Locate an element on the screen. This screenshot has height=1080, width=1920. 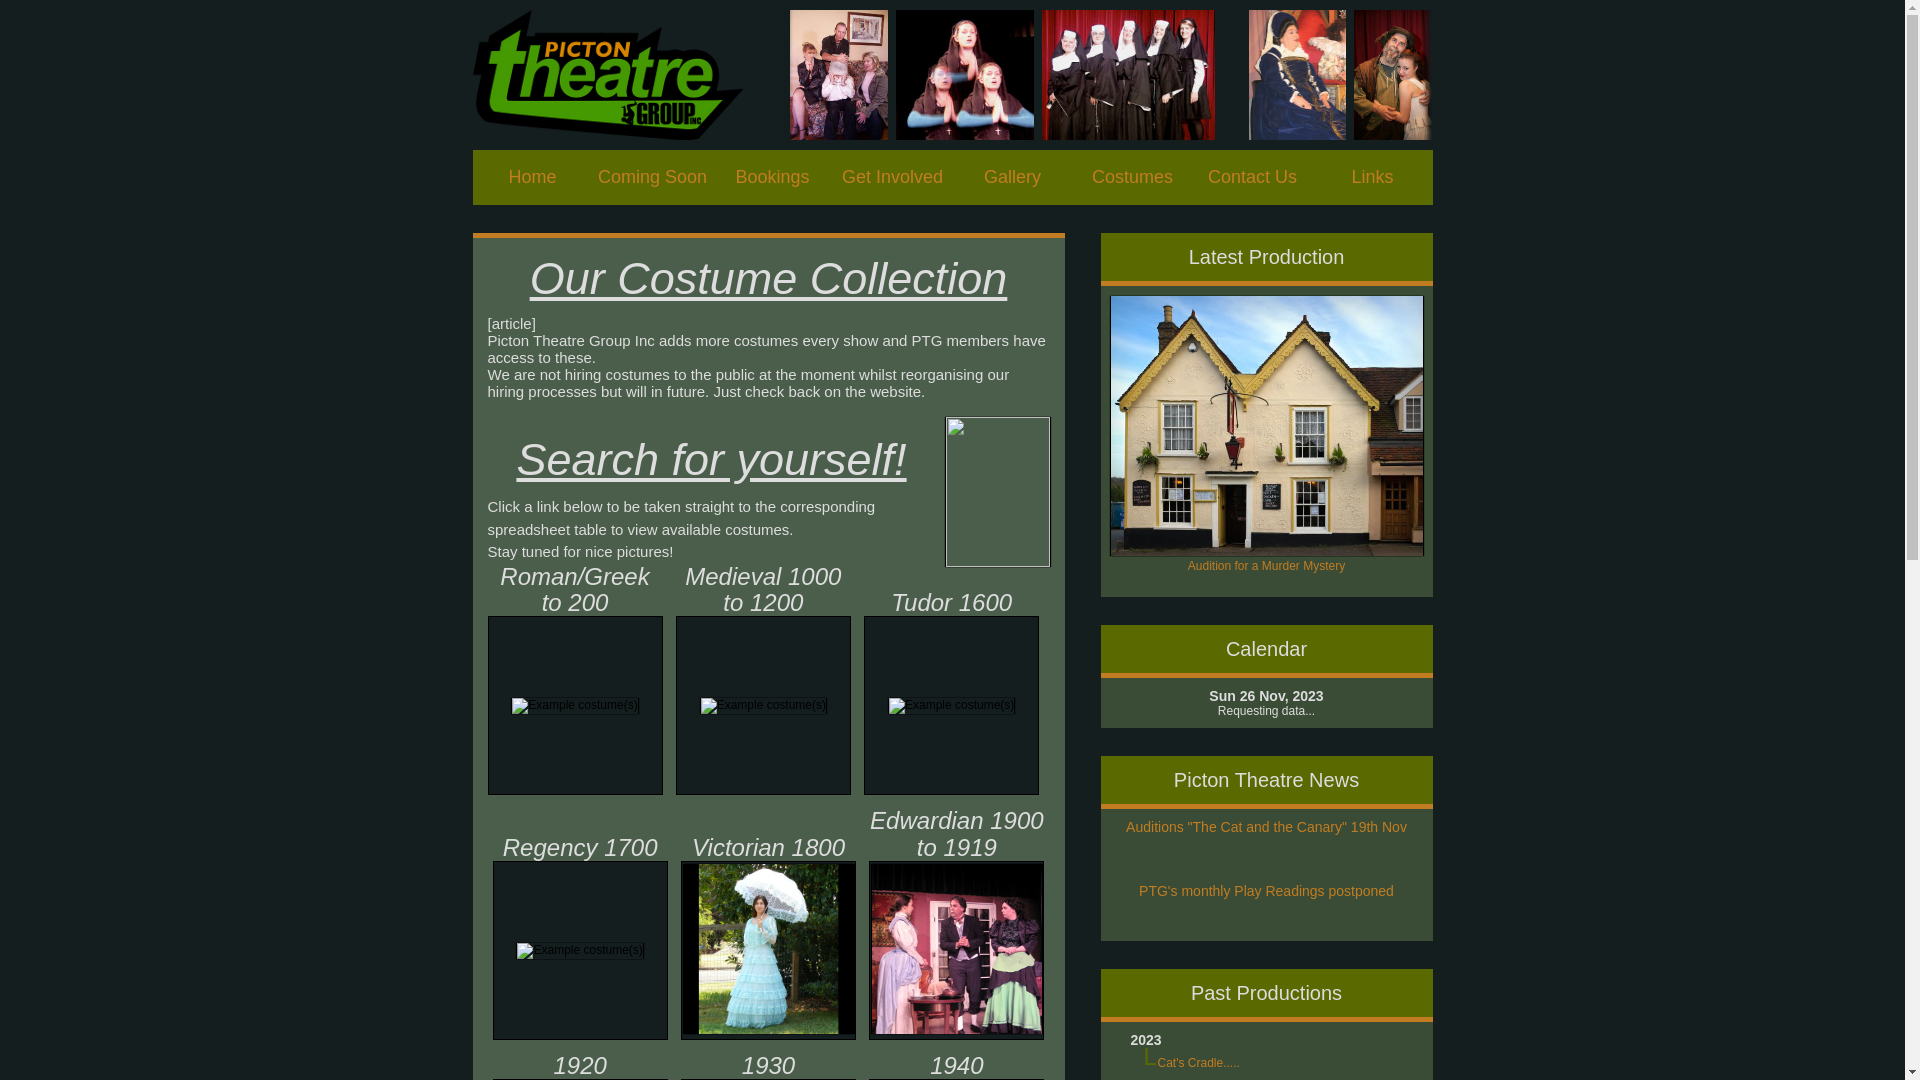
Links is located at coordinates (1372, 178).